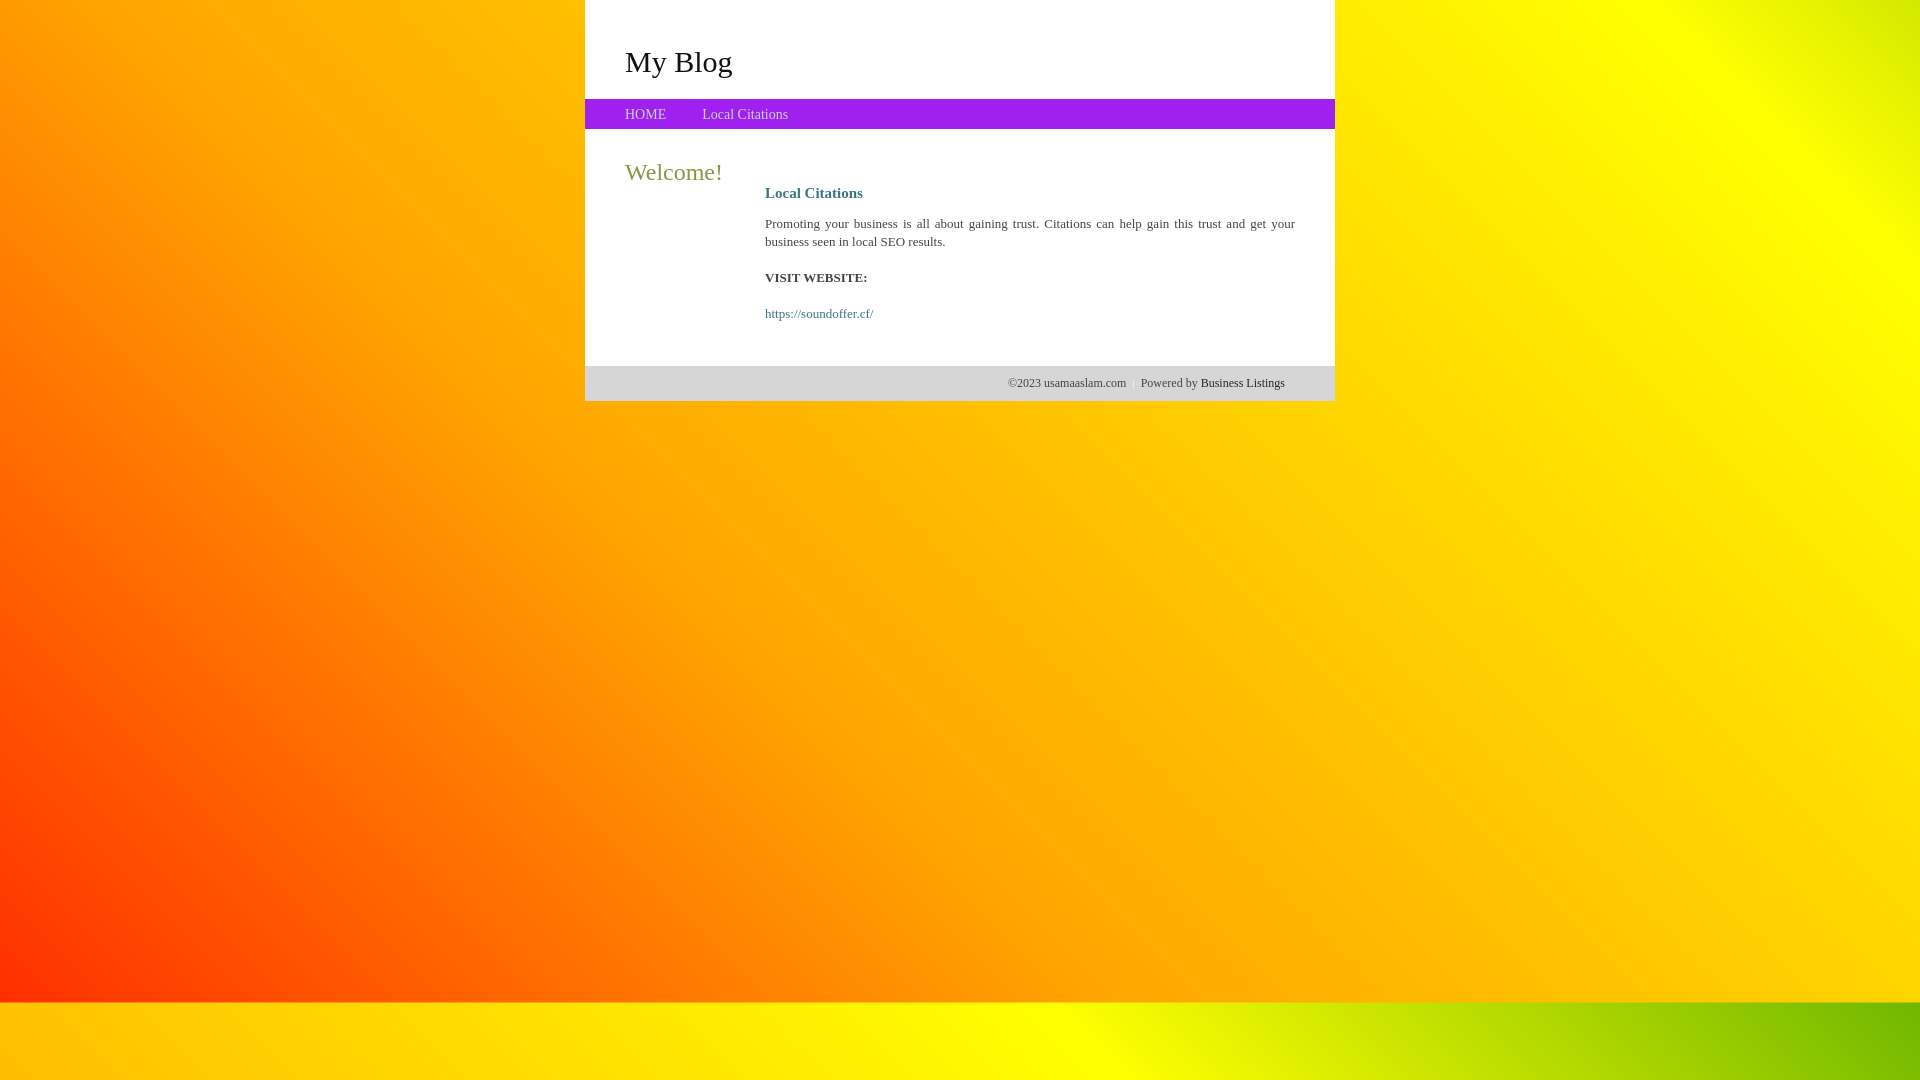  What do you see at coordinates (646, 114) in the screenshot?
I see `HOME` at bounding box center [646, 114].